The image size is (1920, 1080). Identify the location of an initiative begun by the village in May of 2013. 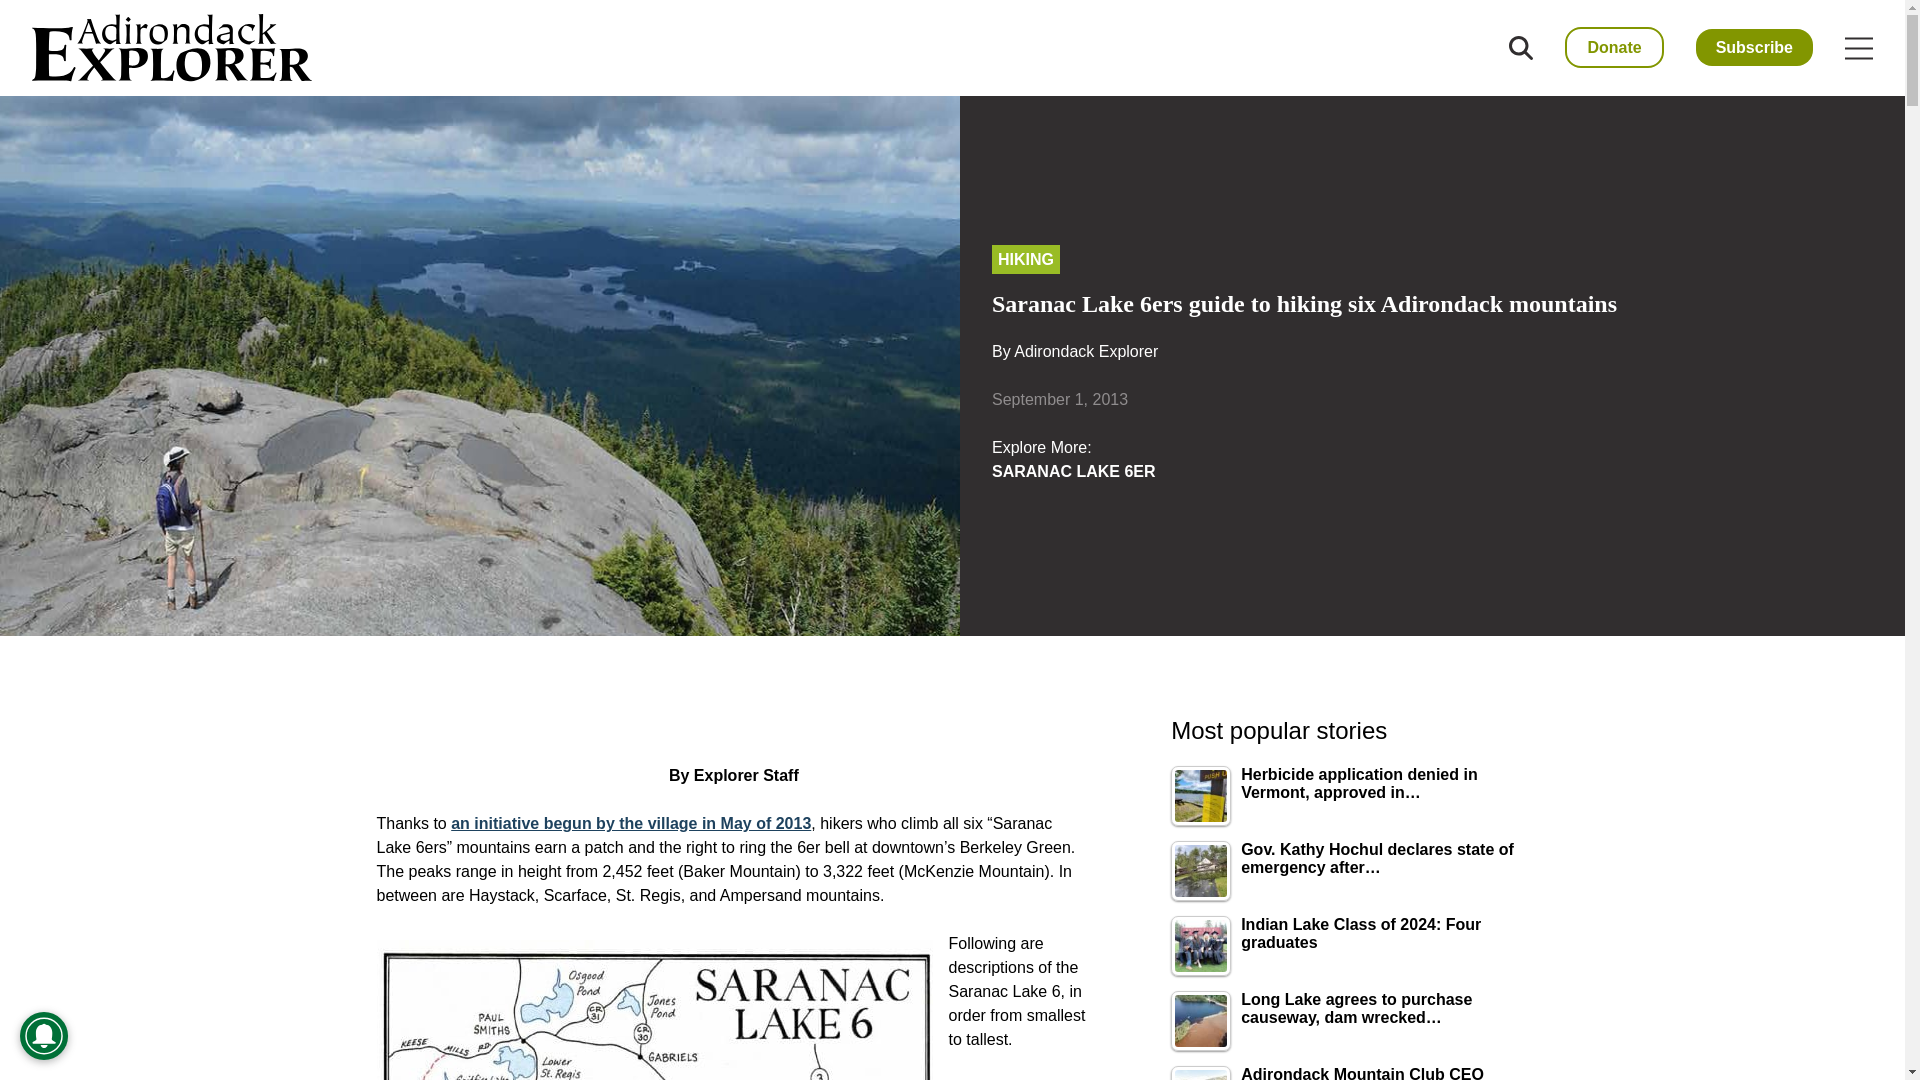
(630, 823).